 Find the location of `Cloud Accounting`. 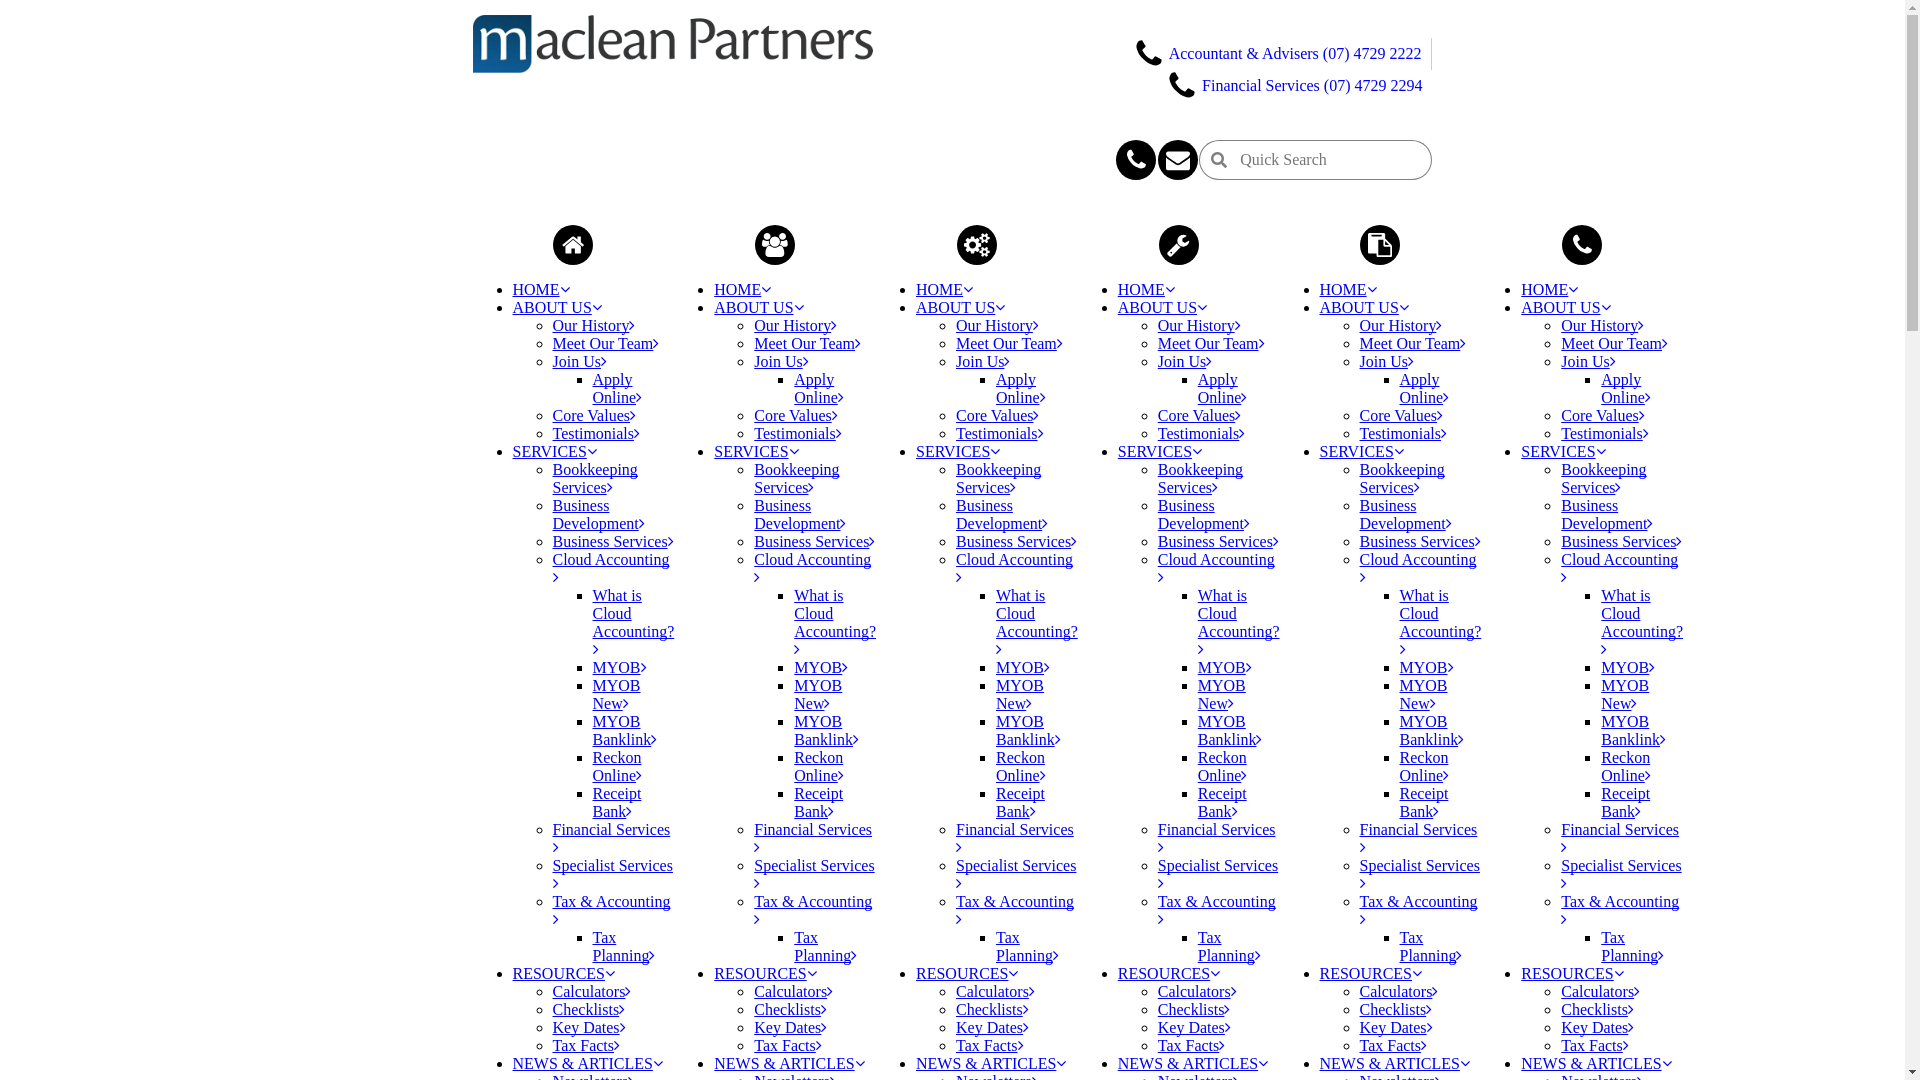

Cloud Accounting is located at coordinates (1216, 568).